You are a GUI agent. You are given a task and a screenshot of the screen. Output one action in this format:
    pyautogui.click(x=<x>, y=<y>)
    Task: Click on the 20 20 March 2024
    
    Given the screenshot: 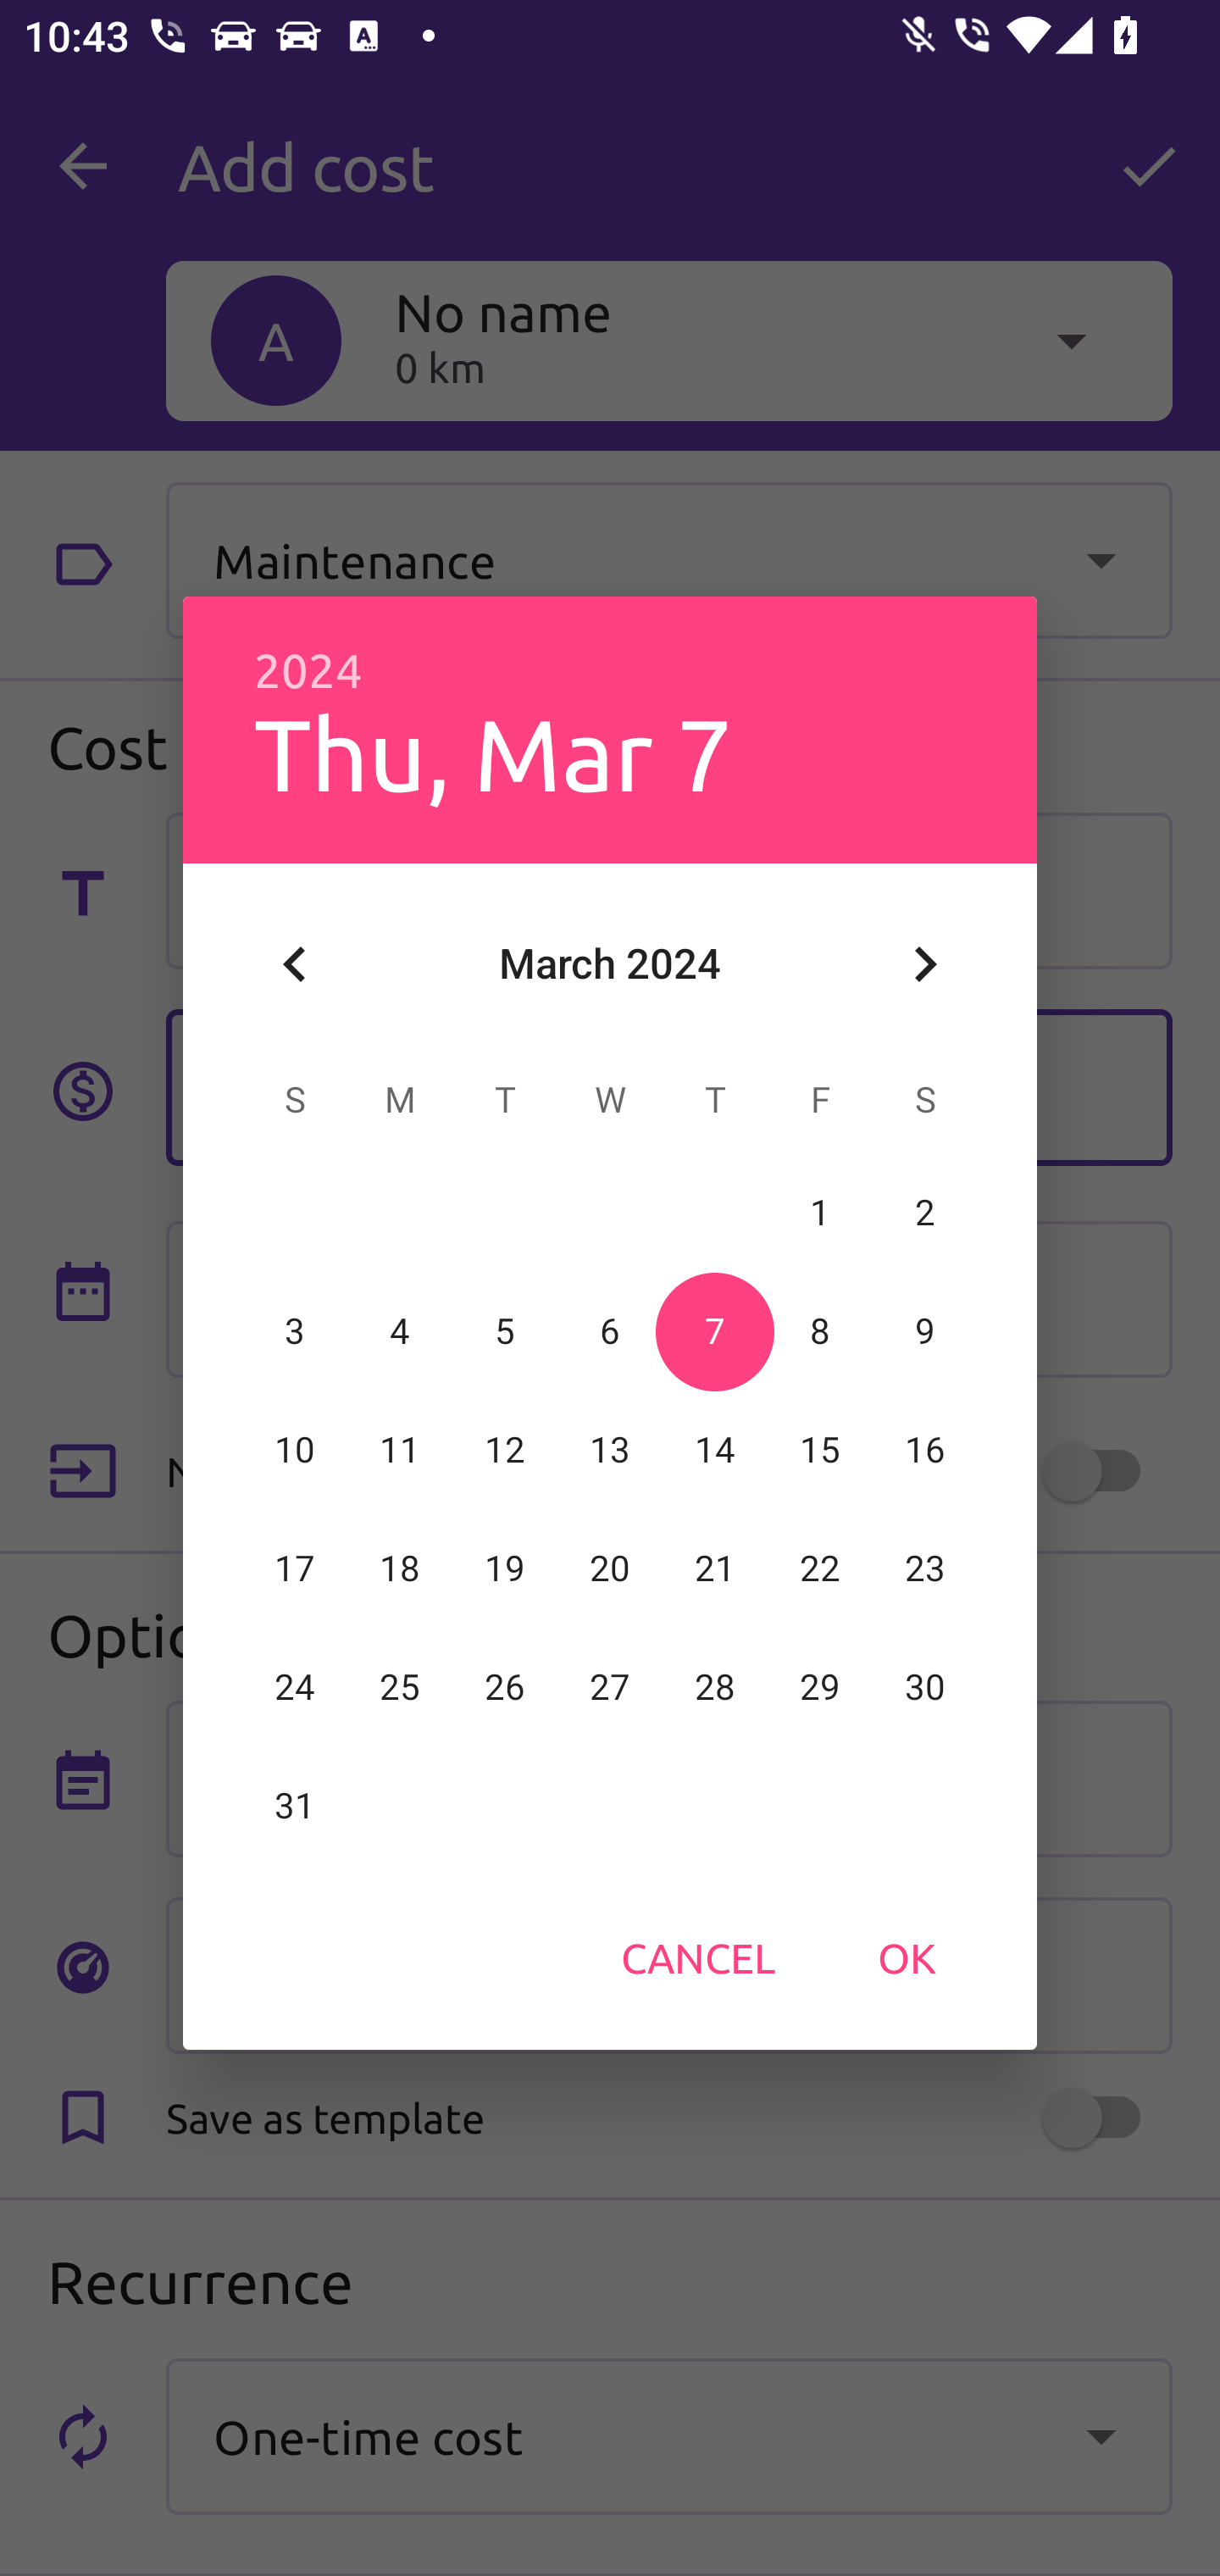 What is the action you would take?
    pyautogui.click(x=610, y=1568)
    